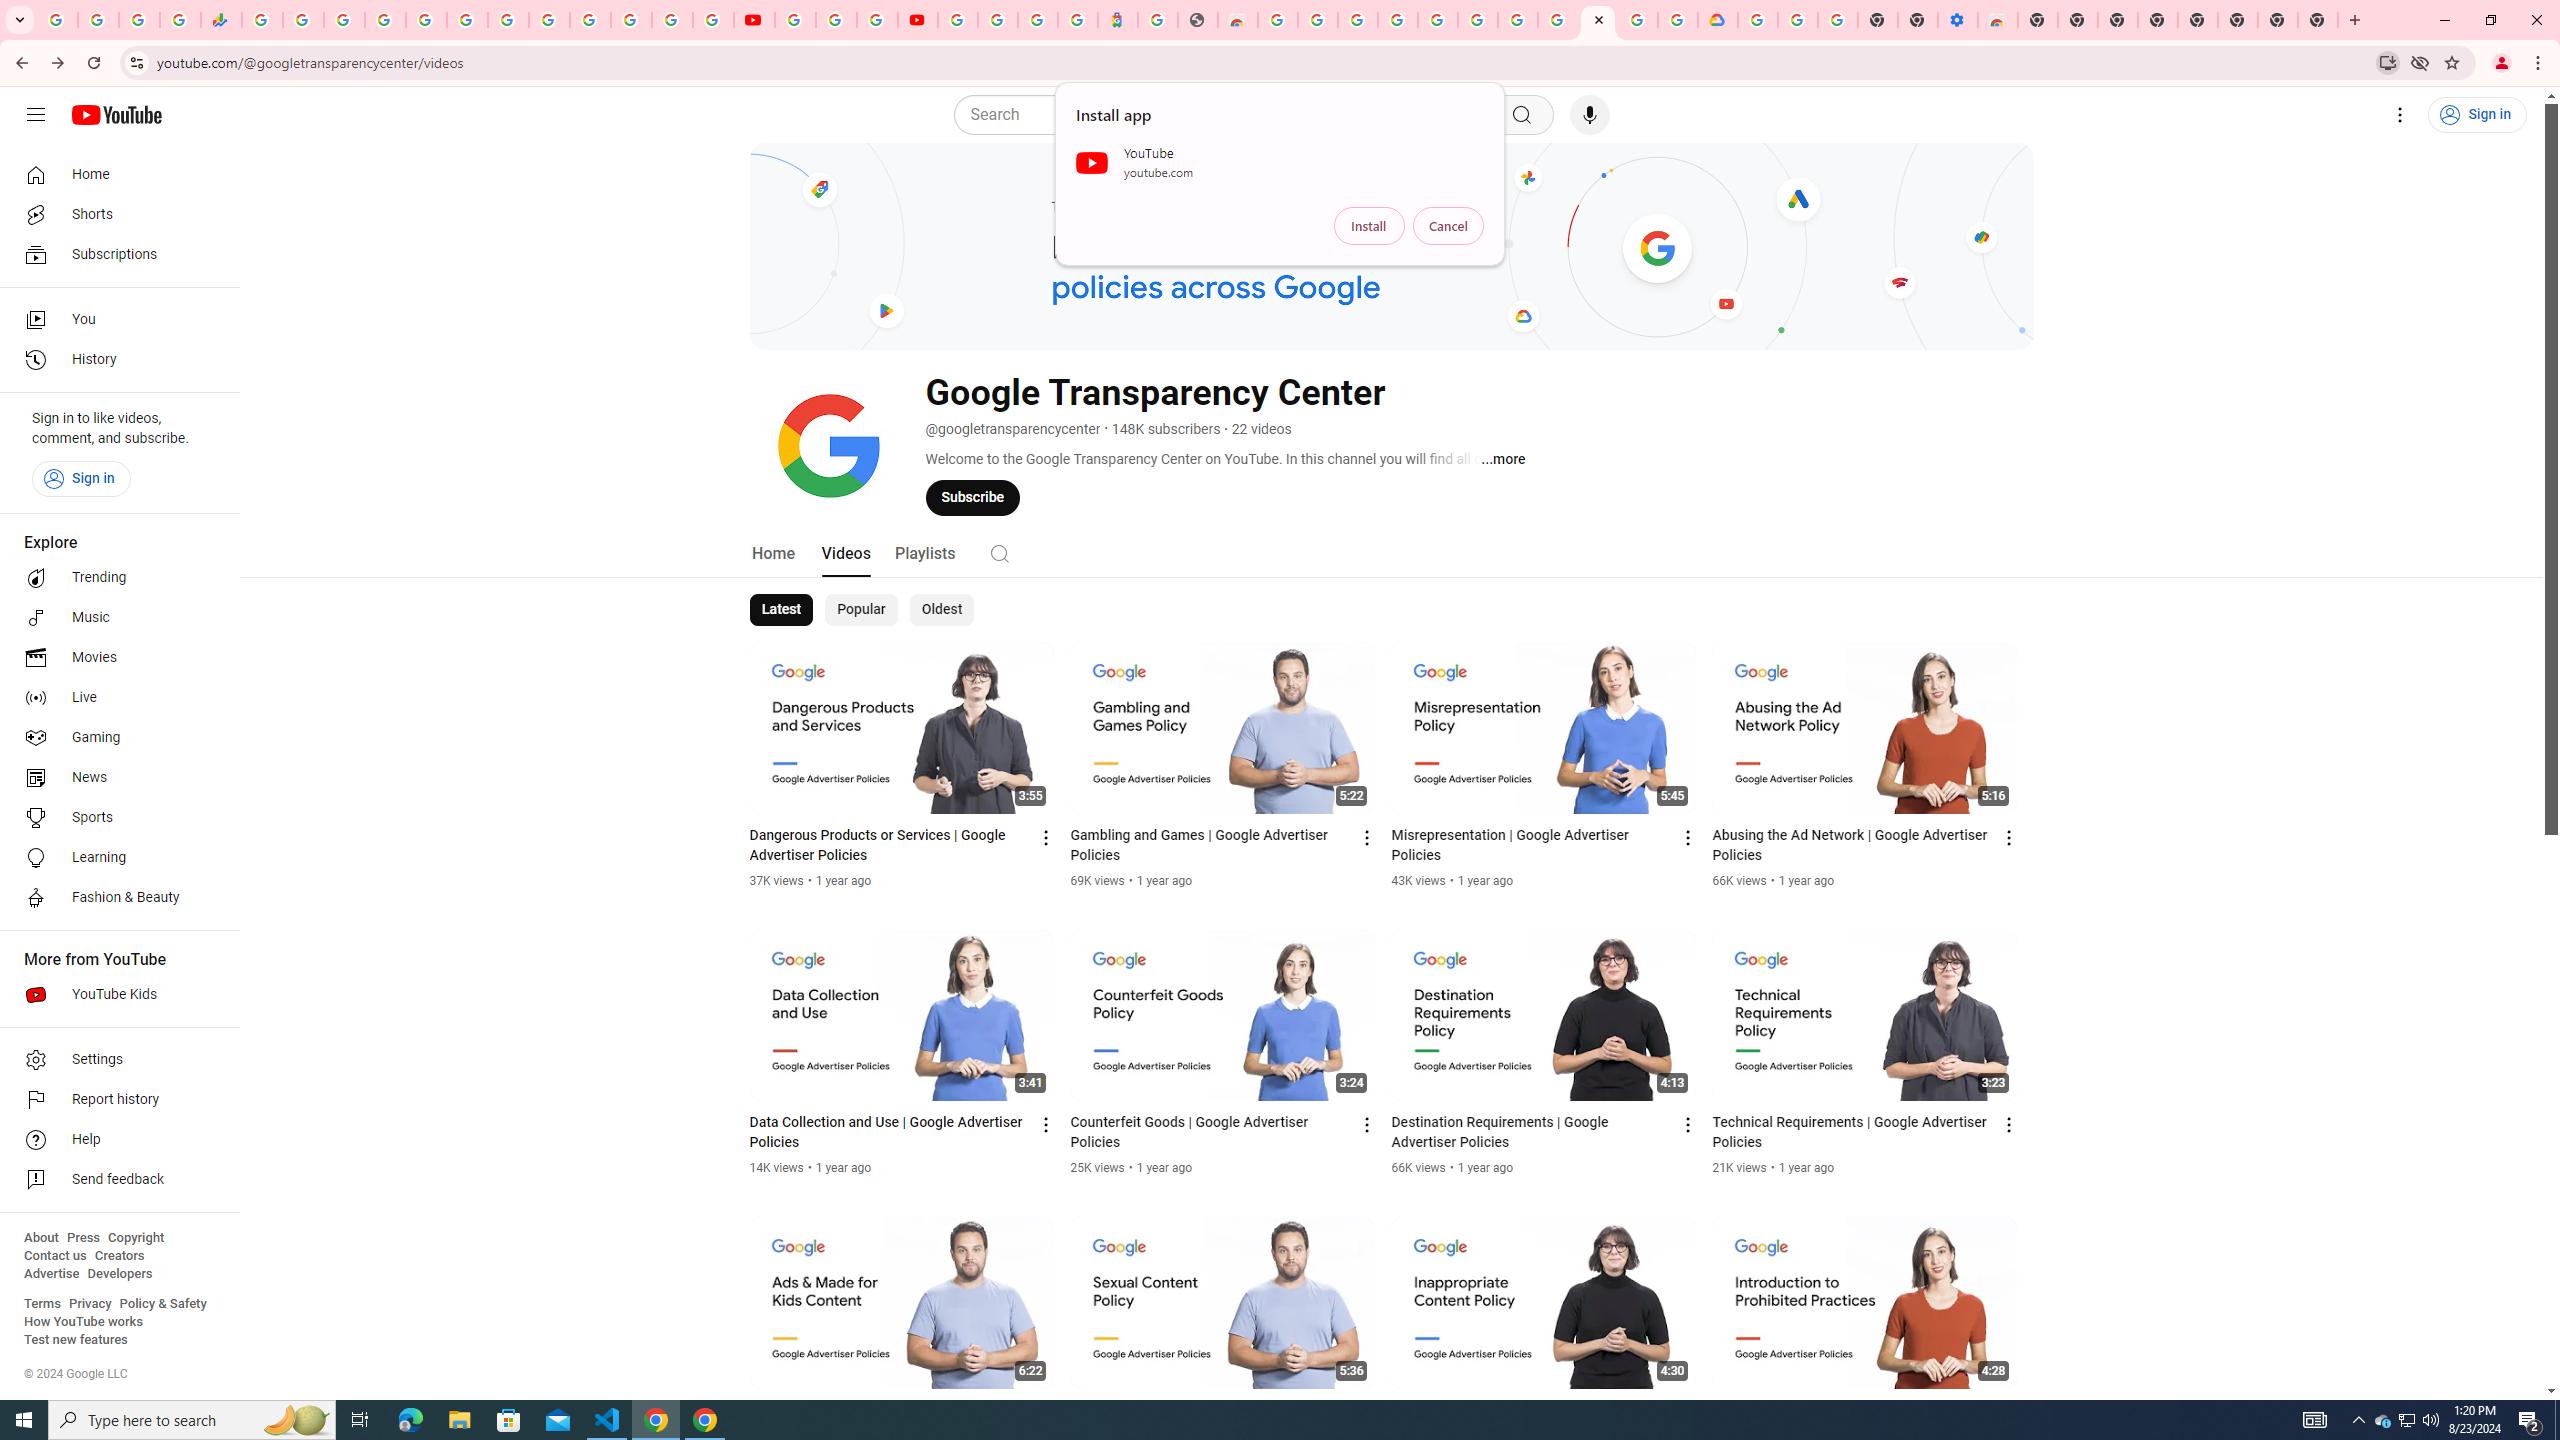 The width and height of the screenshot is (2560, 1440). I want to click on Google Account Help, so click(1798, 20).